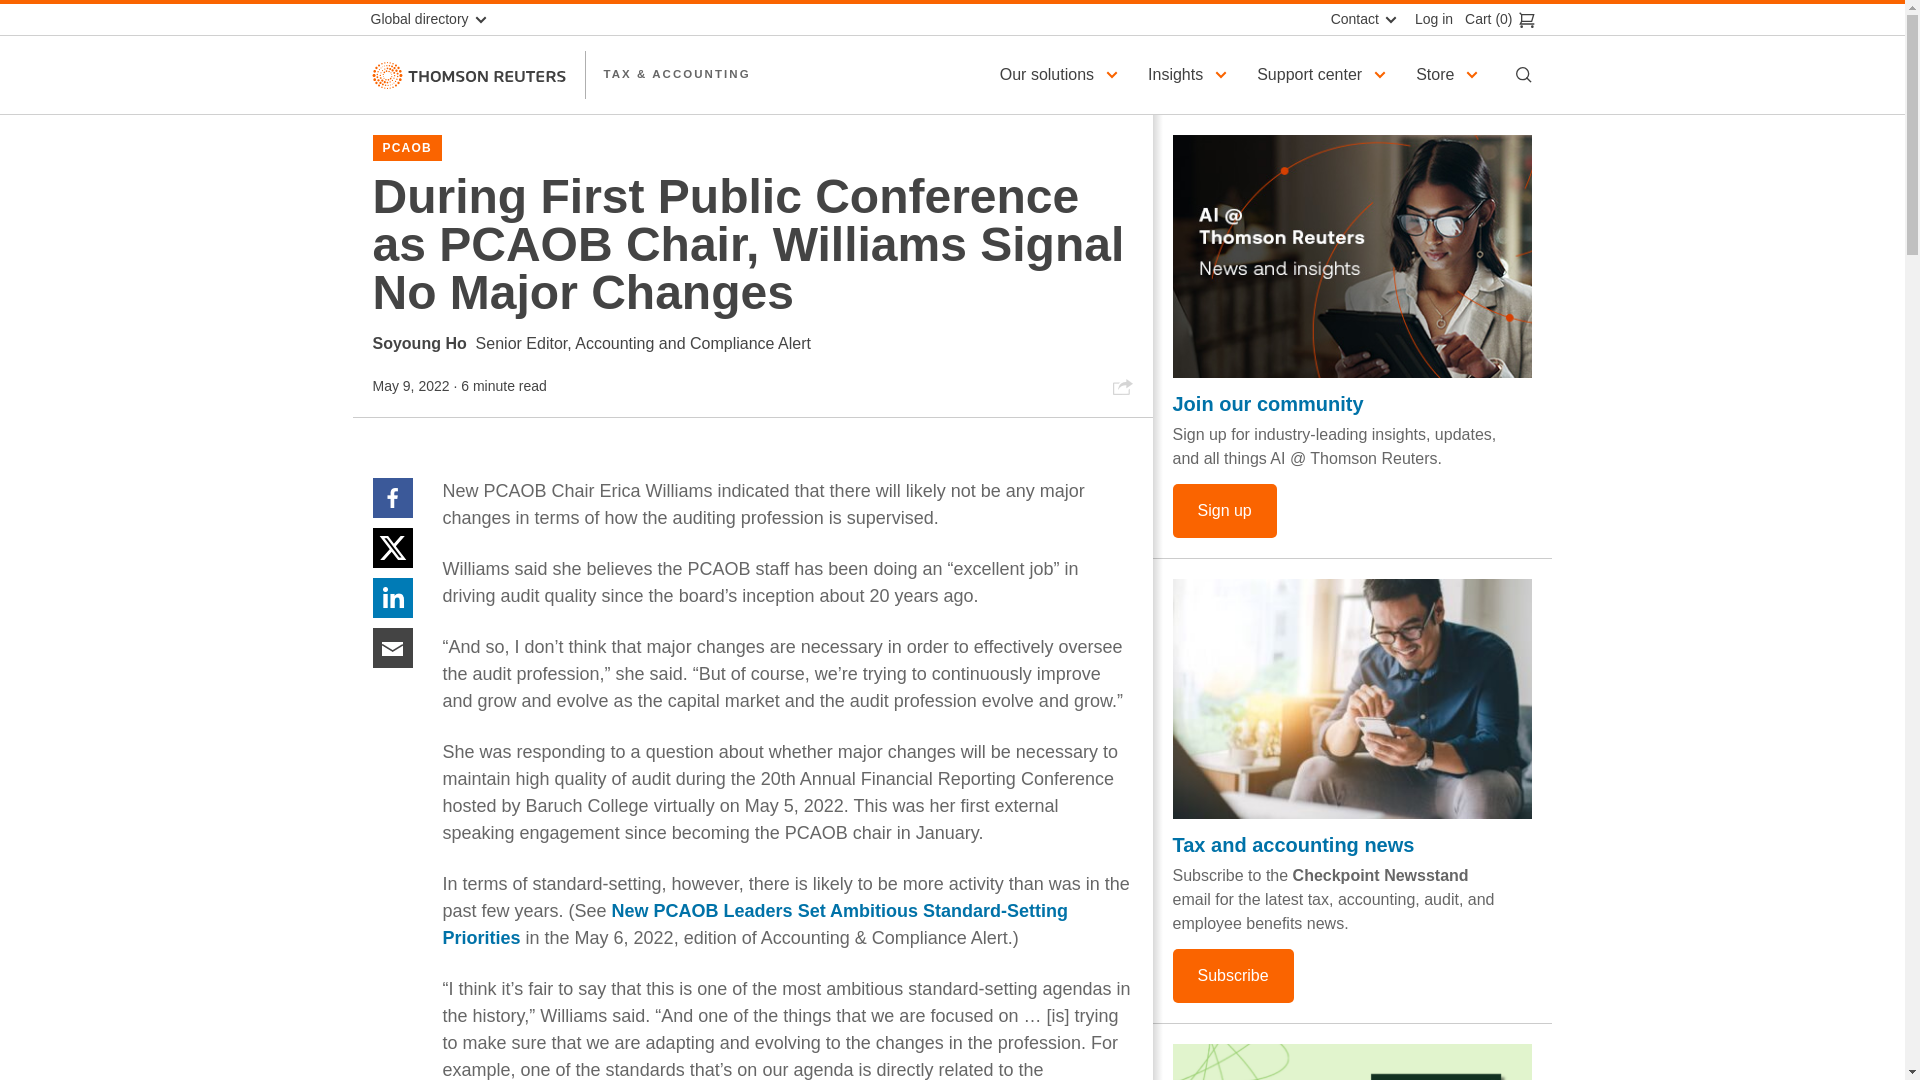  What do you see at coordinates (436, 19) in the screenshot?
I see `Global directory` at bounding box center [436, 19].